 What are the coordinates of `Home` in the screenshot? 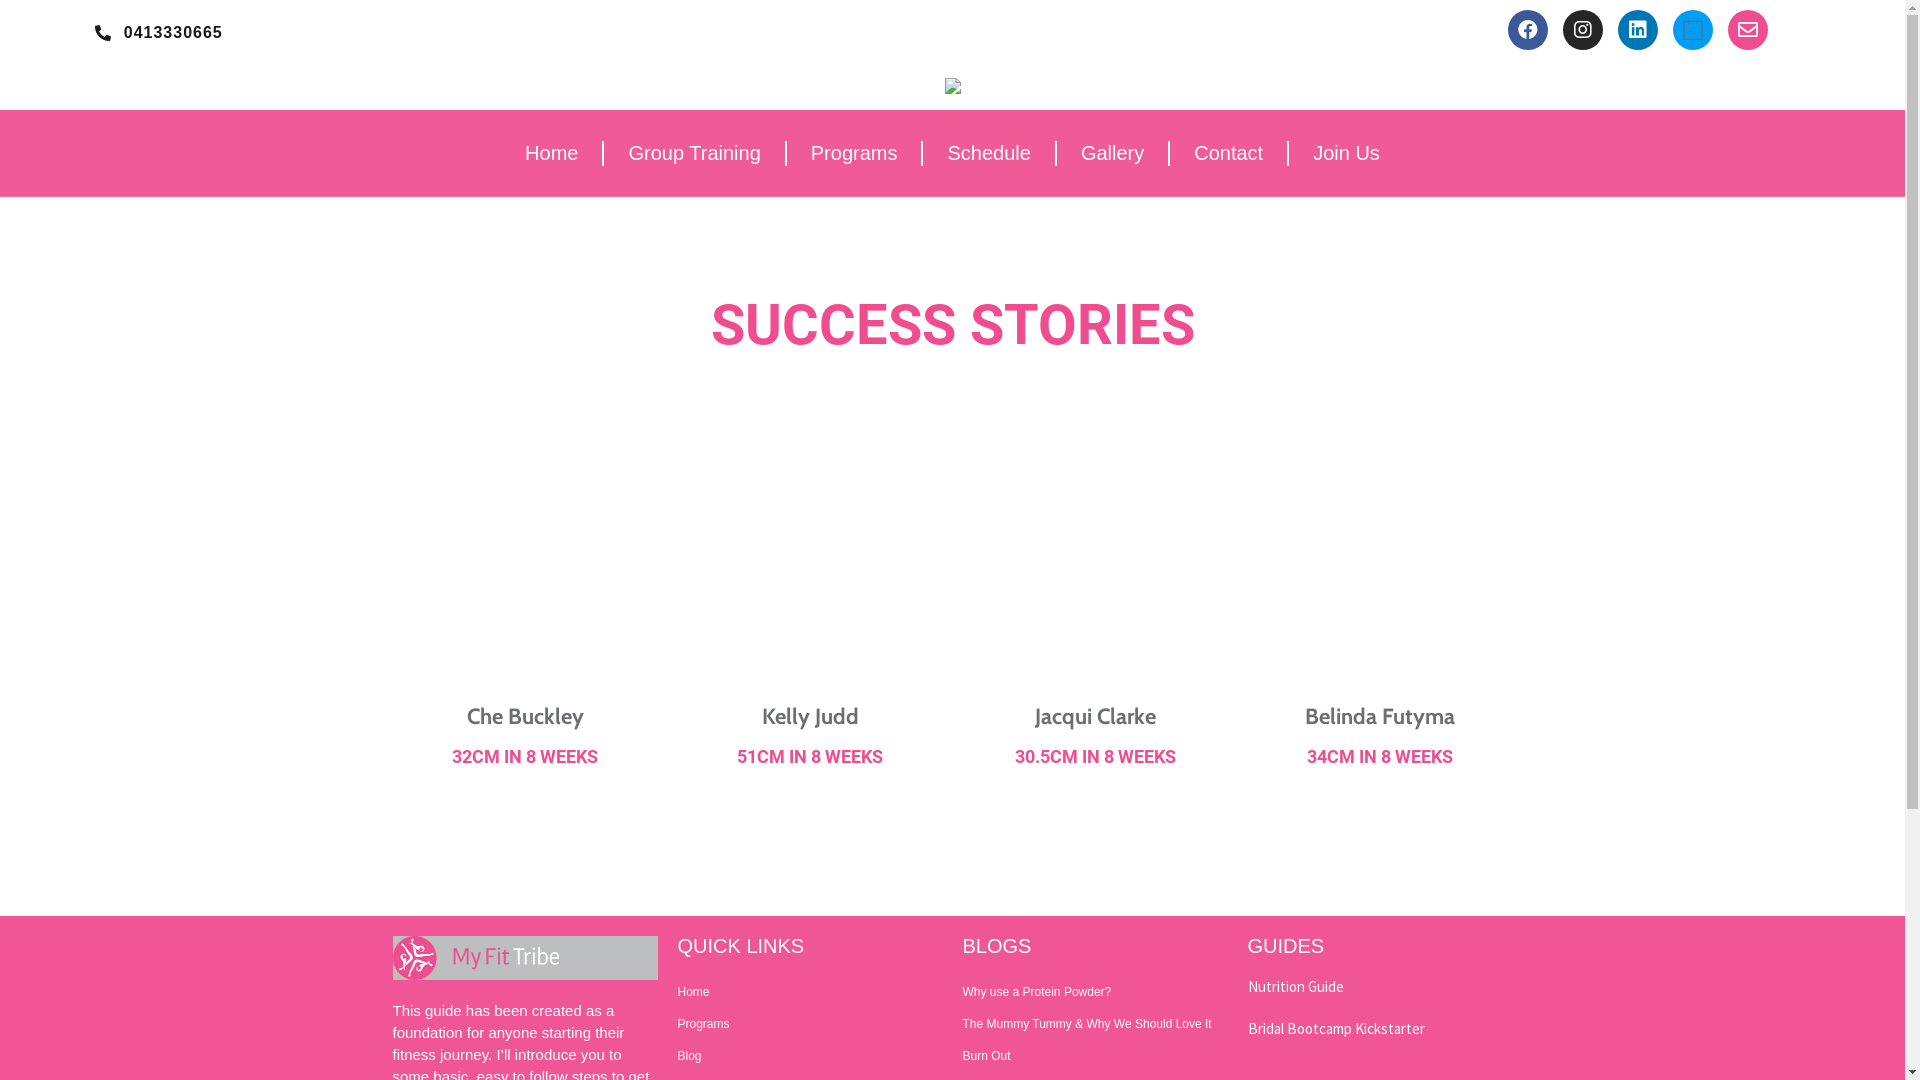 It's located at (810, 992).